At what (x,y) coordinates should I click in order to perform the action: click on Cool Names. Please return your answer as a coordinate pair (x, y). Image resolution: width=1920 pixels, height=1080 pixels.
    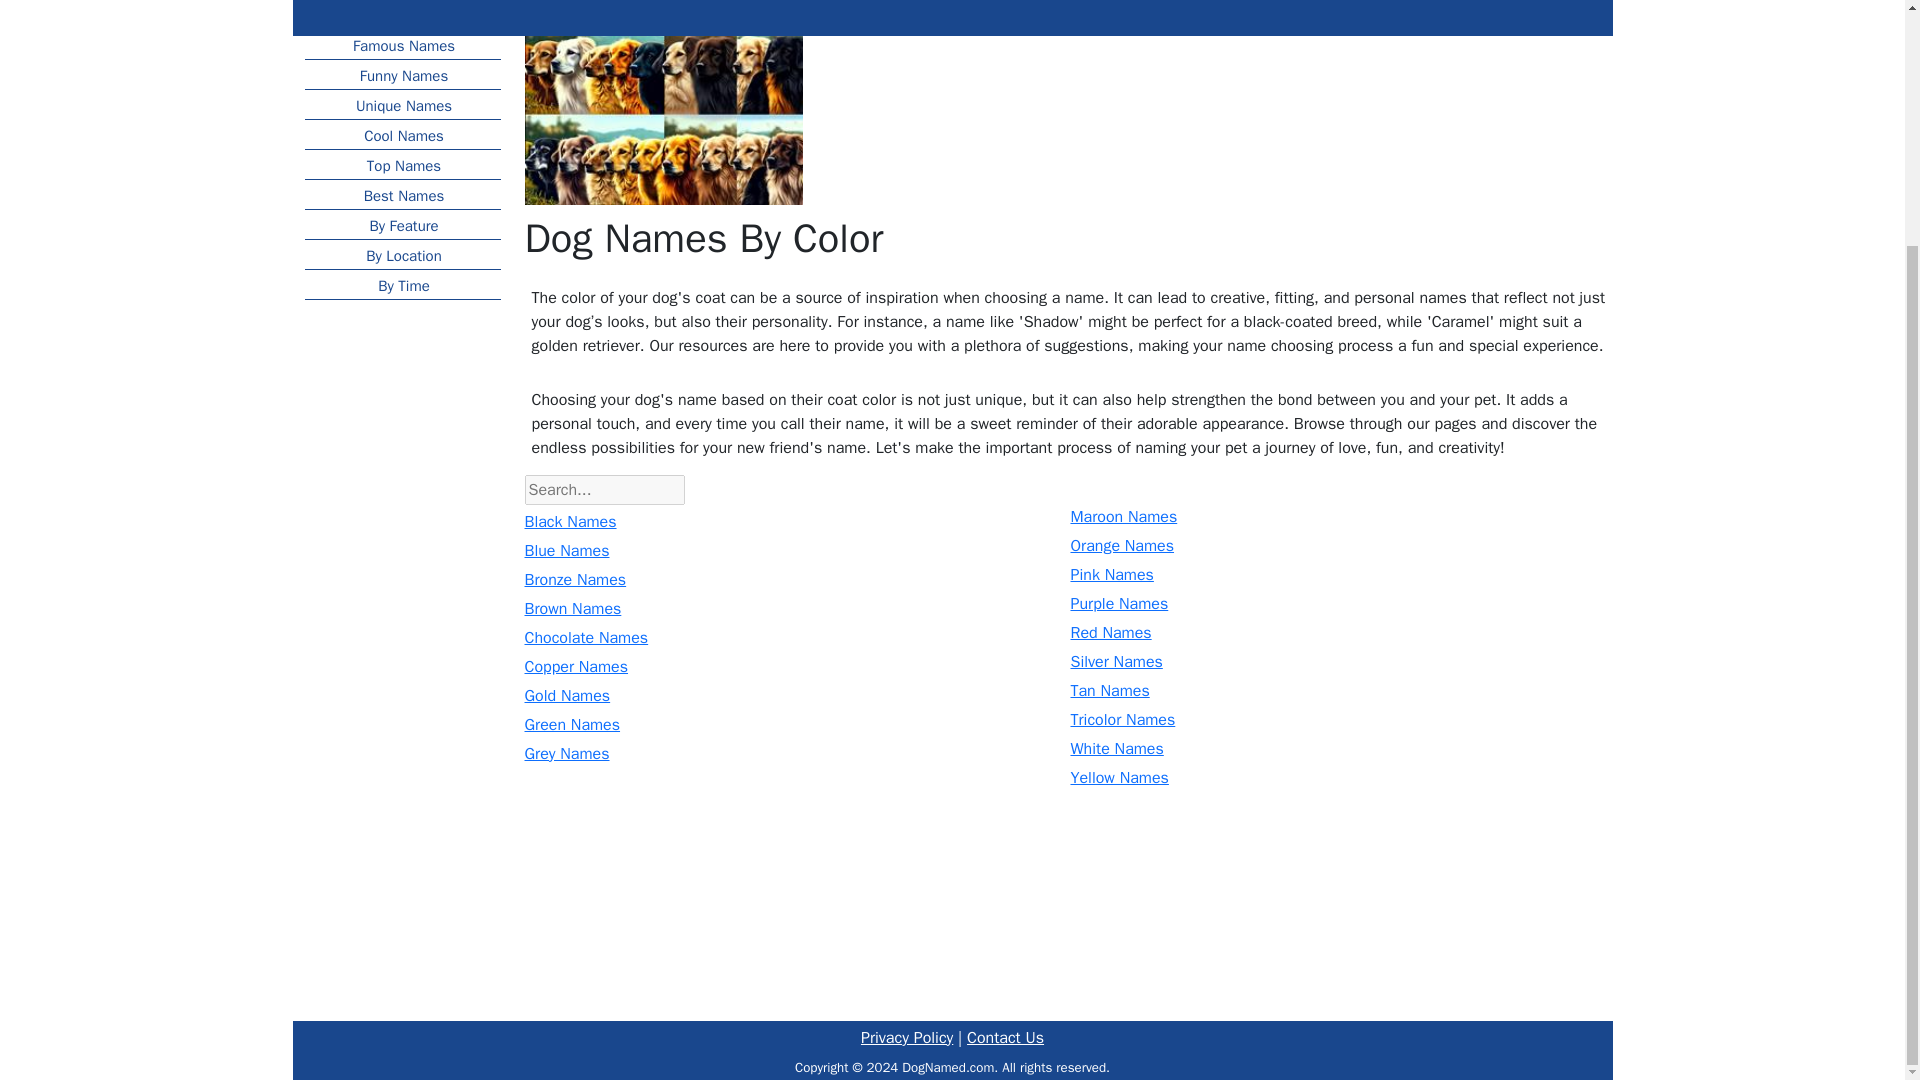
    Looking at the image, I should click on (401, 134).